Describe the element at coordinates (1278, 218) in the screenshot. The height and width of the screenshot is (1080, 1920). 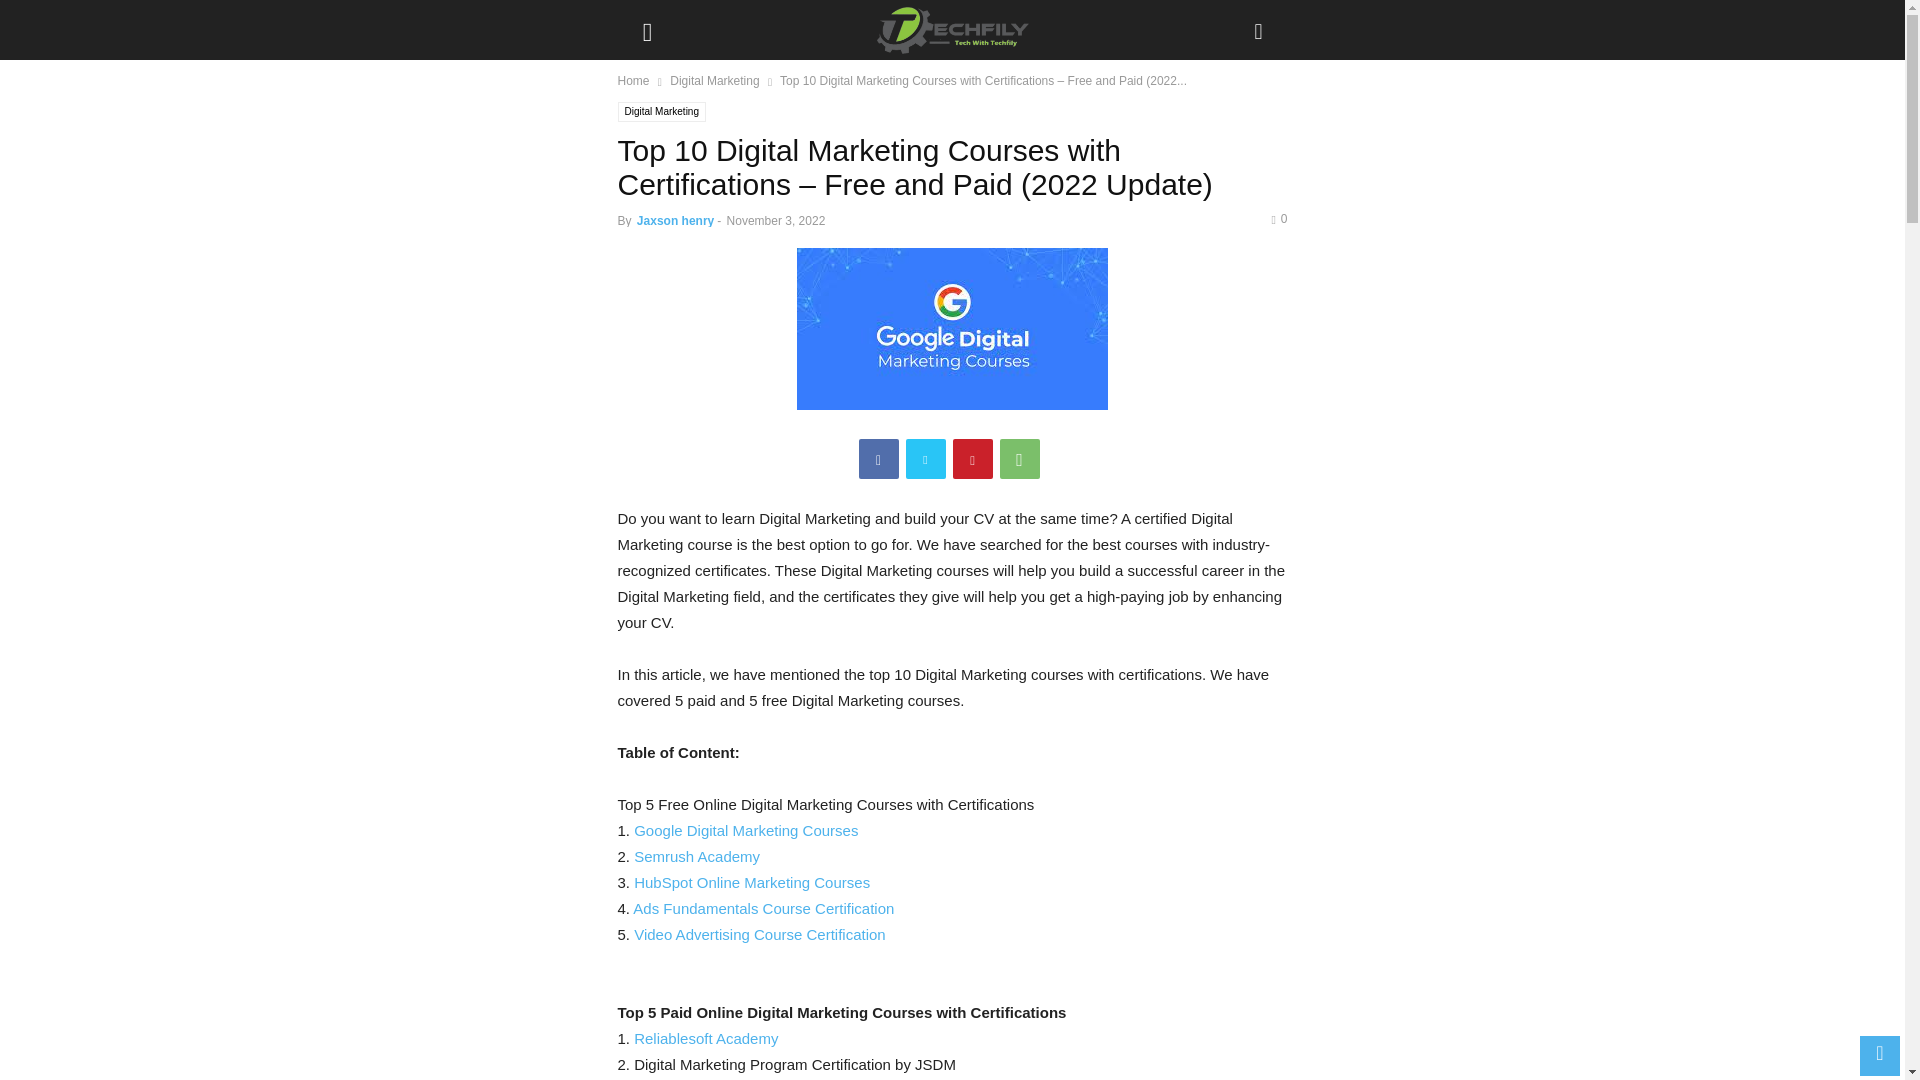
I see `0` at that location.